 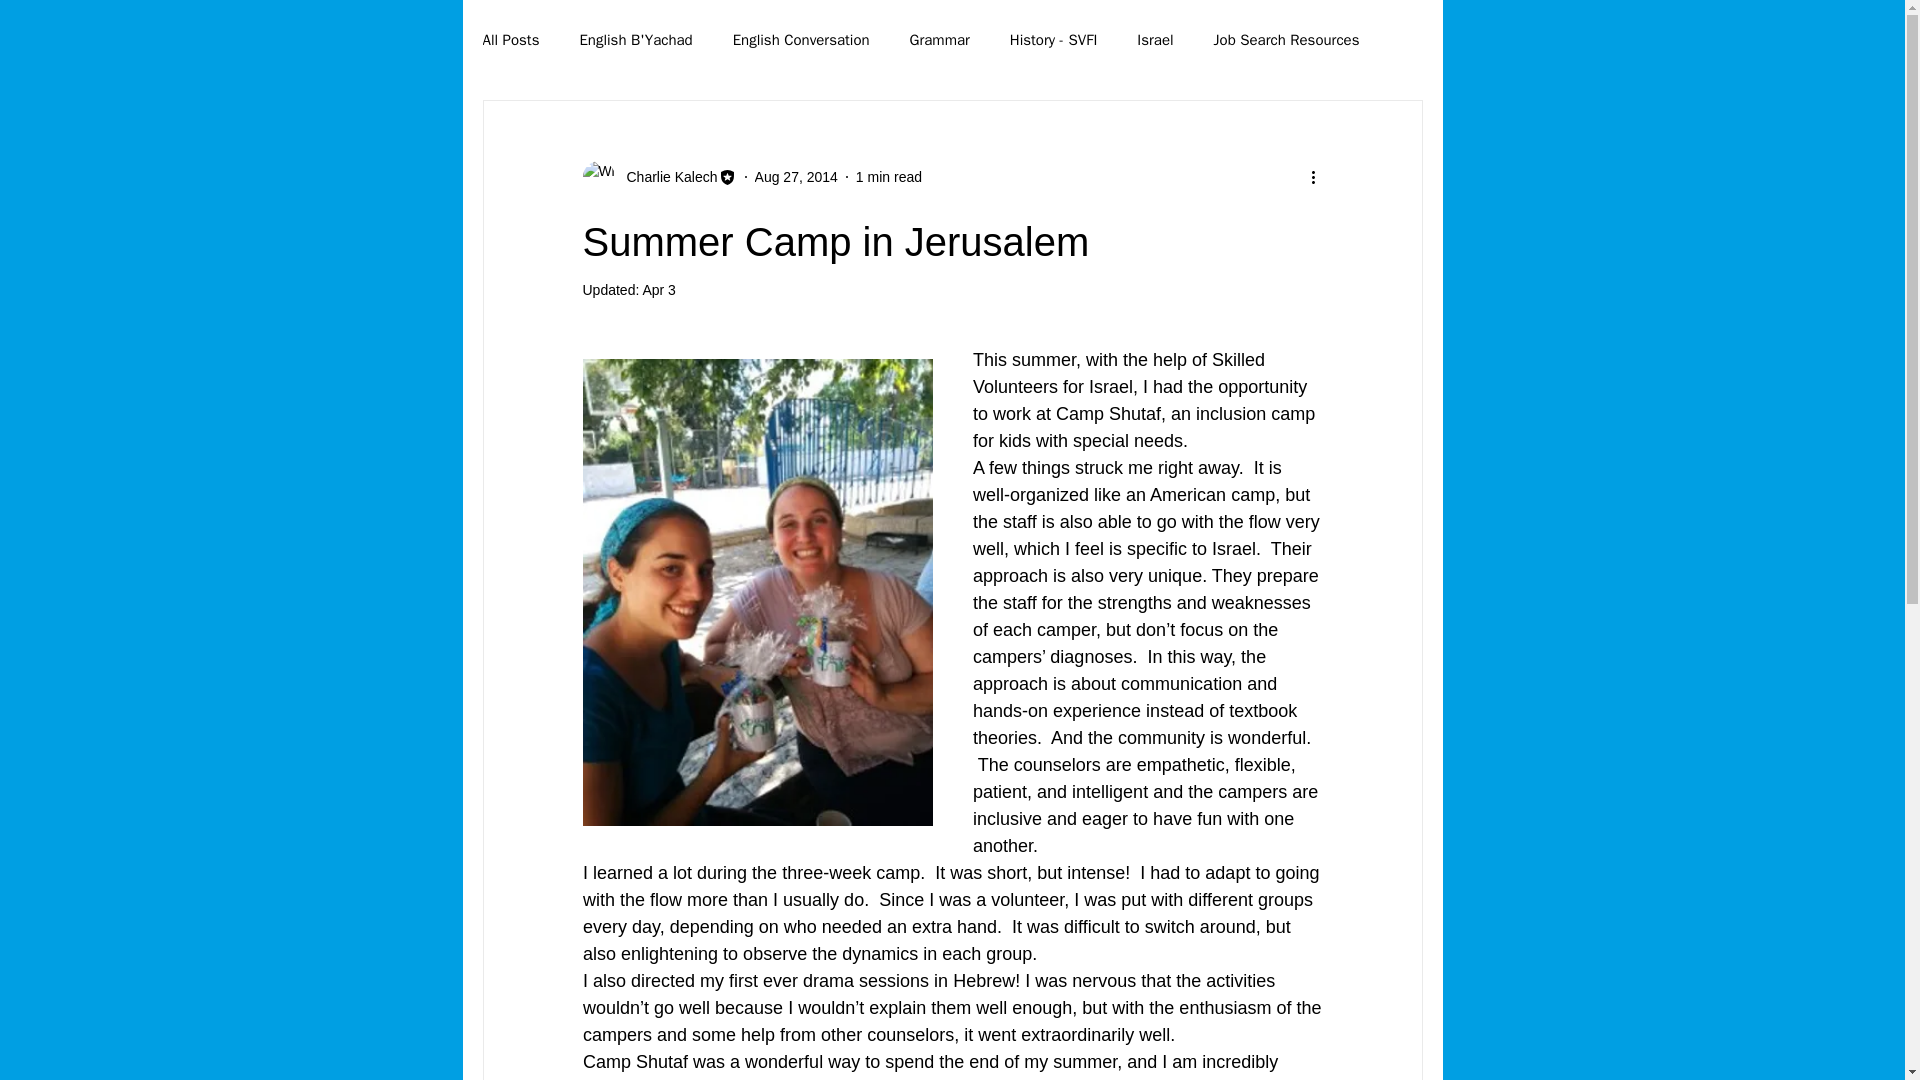 I want to click on 1 min read, so click(x=888, y=176).